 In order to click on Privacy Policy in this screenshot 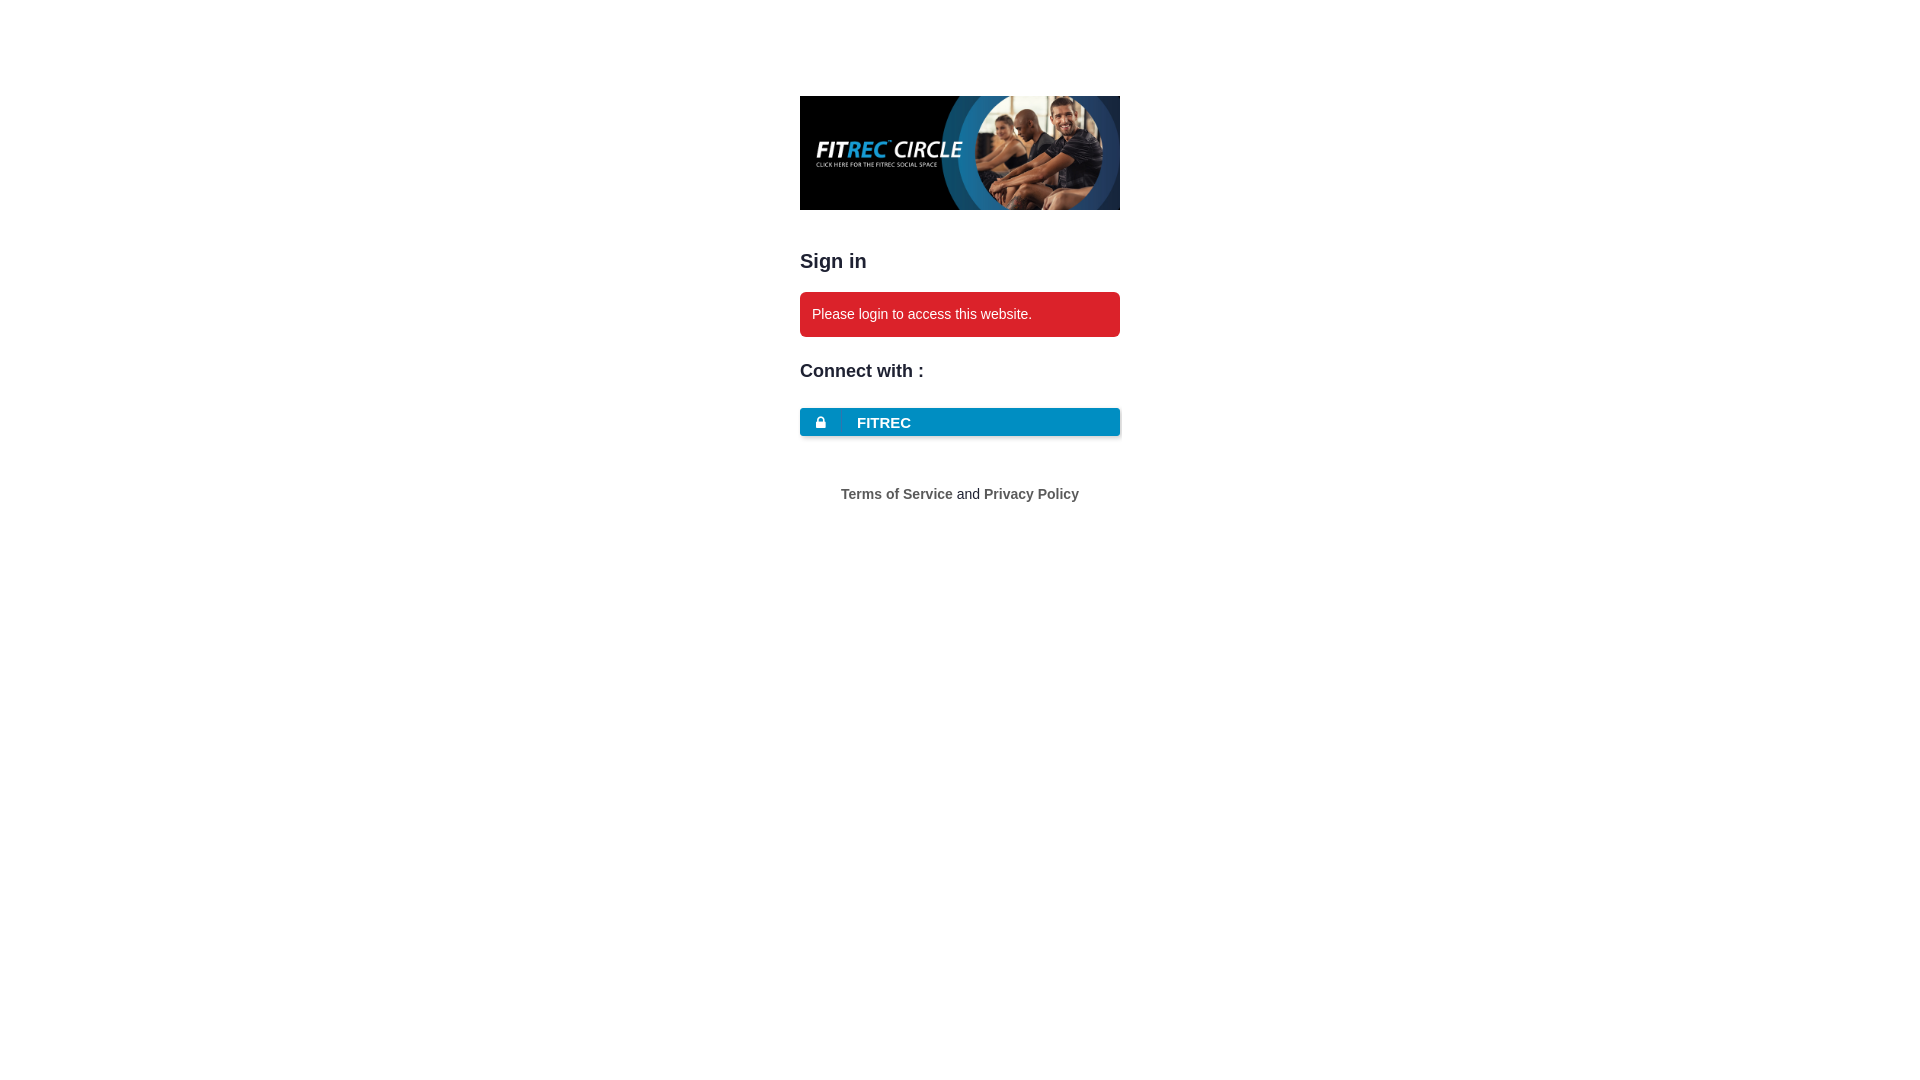, I will do `click(1031, 494)`.